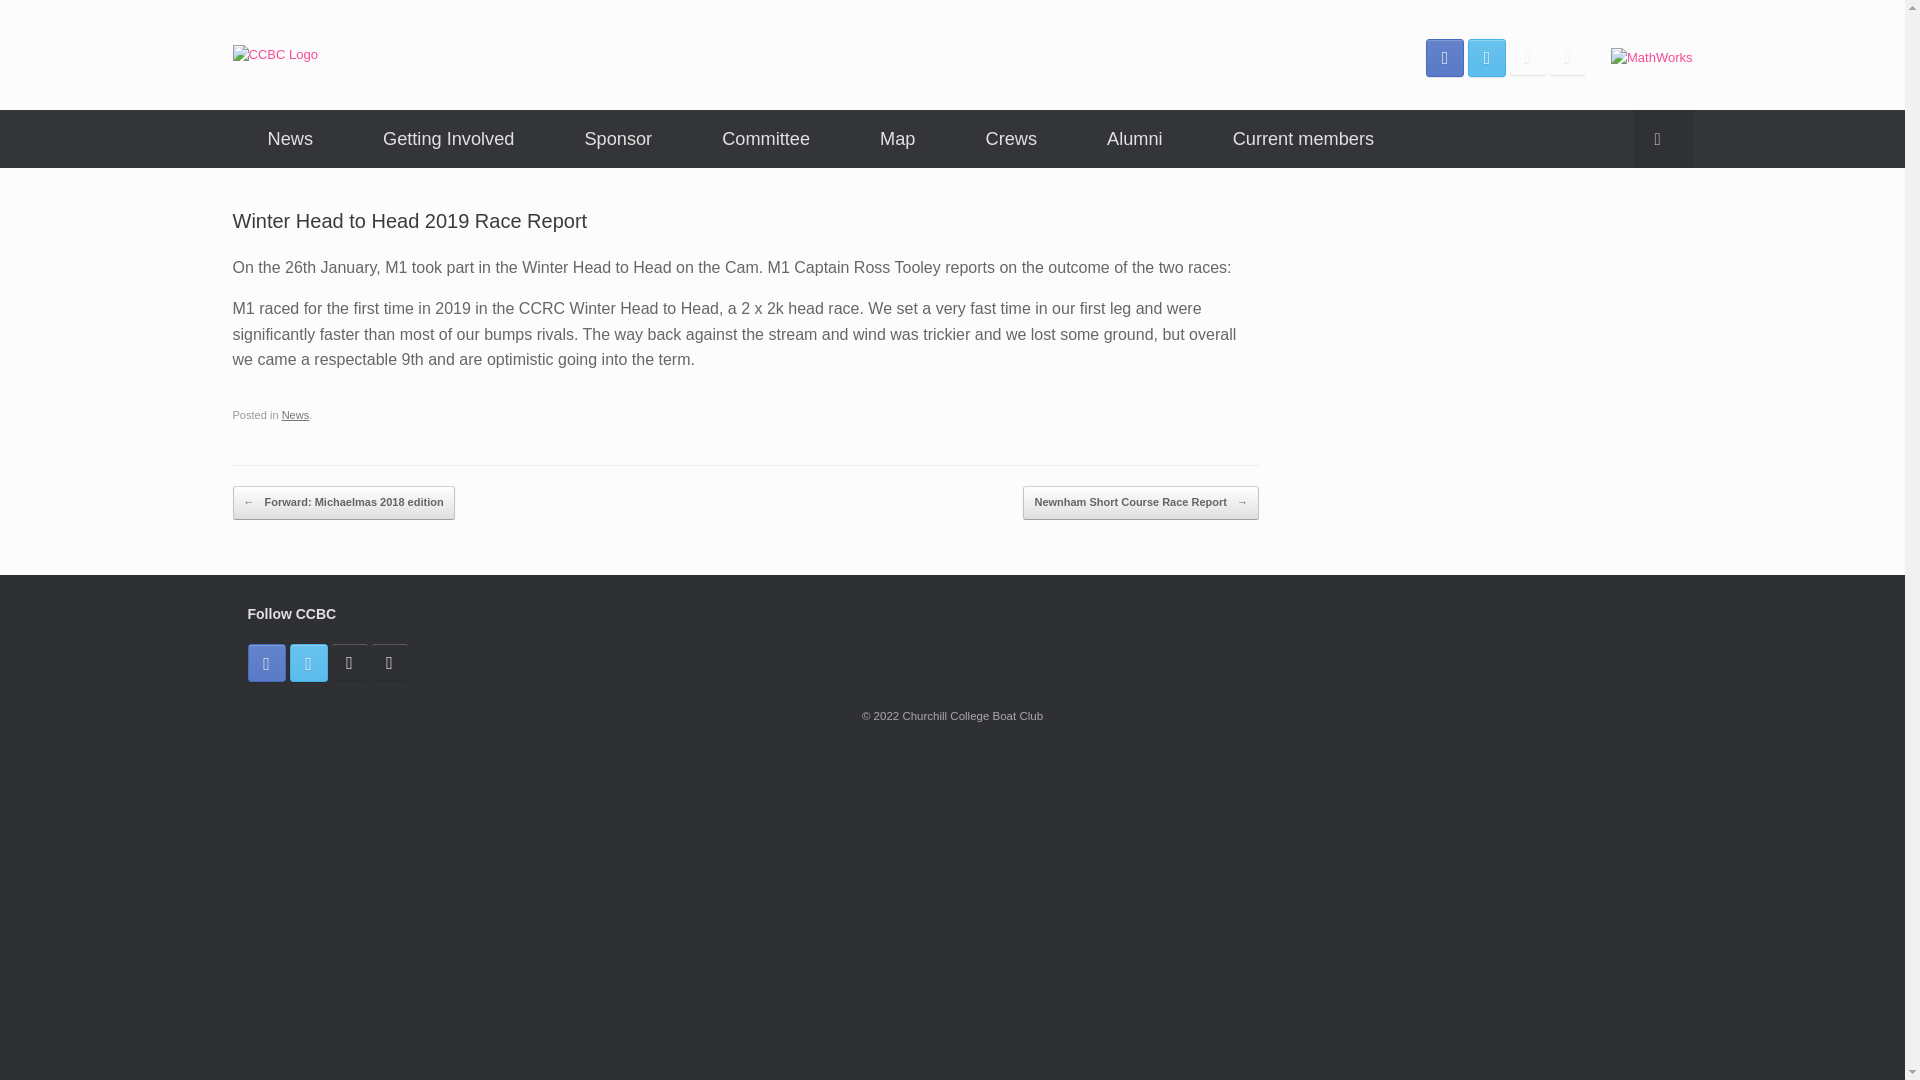 The height and width of the screenshot is (1080, 1920). What do you see at coordinates (897, 139) in the screenshot?
I see `Map` at bounding box center [897, 139].